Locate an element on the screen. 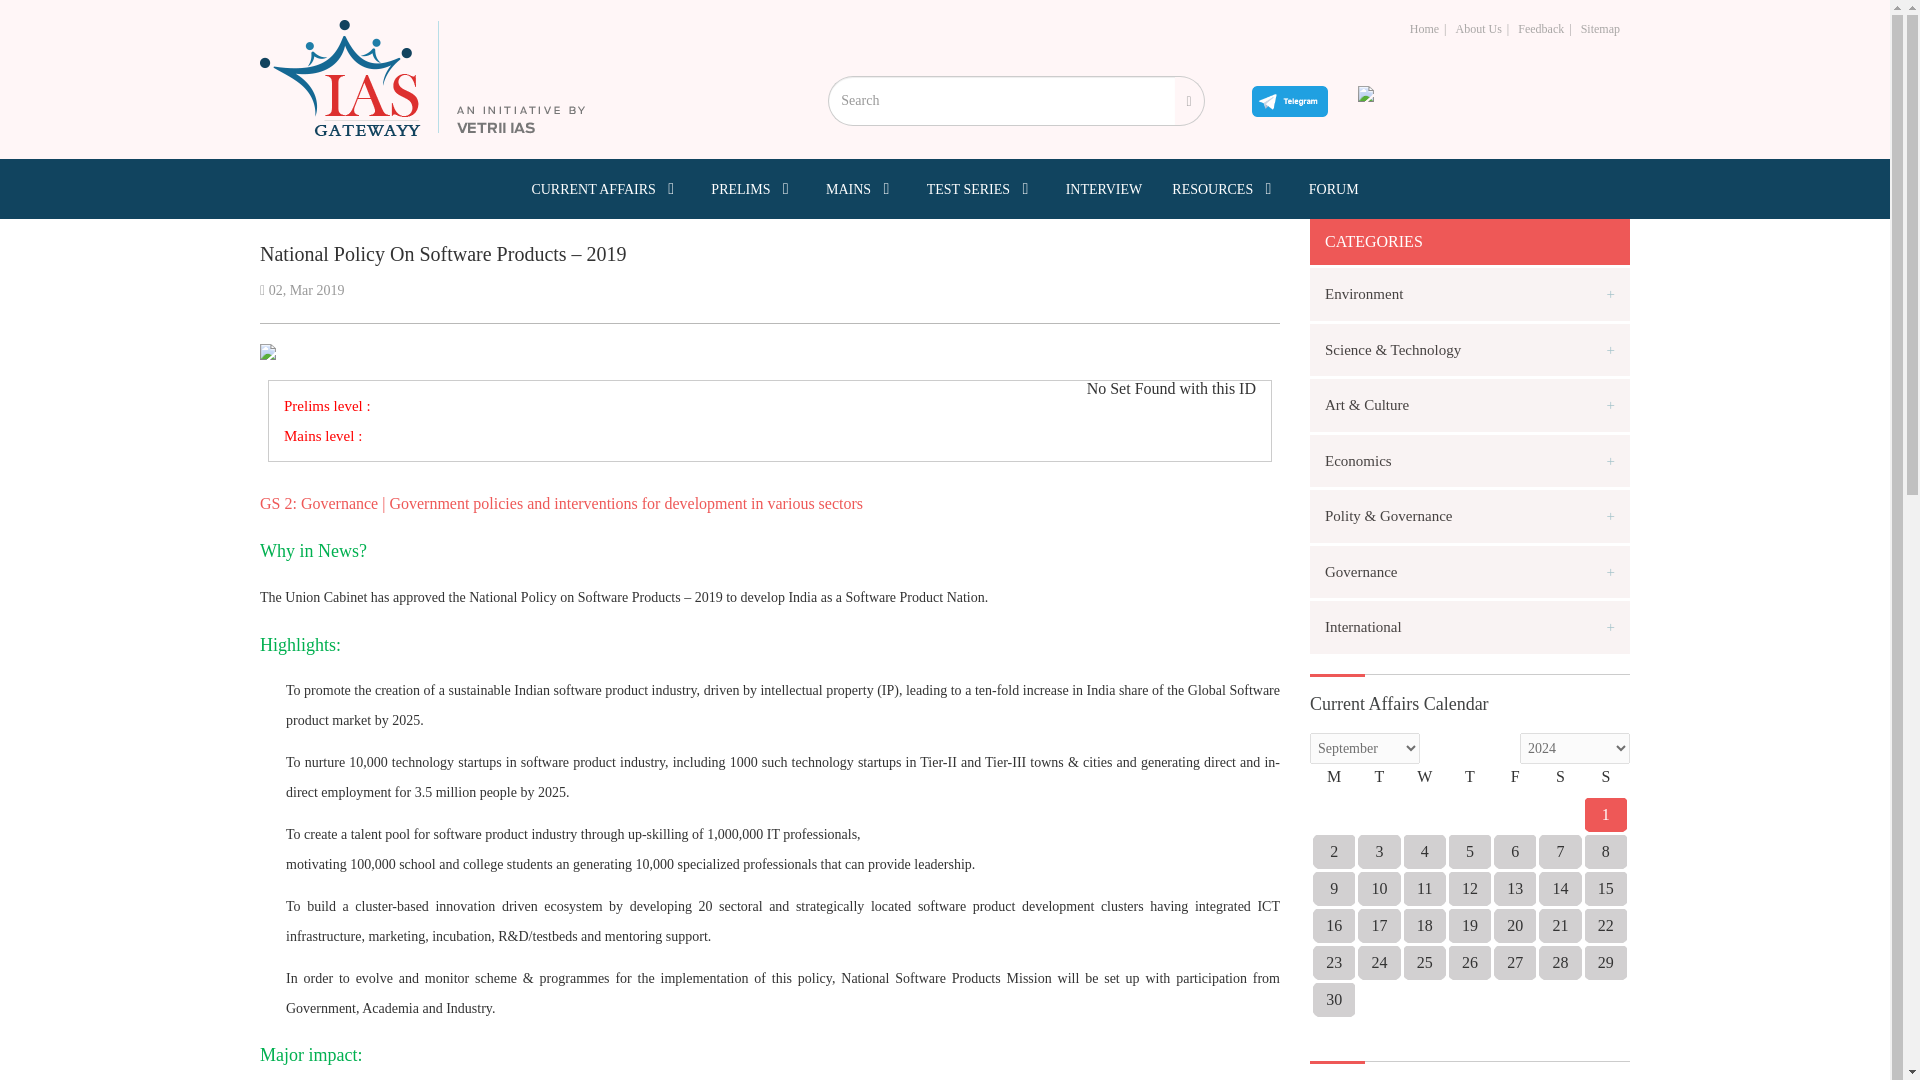 The height and width of the screenshot is (1080, 1920). Governance is located at coordinates (1470, 572).